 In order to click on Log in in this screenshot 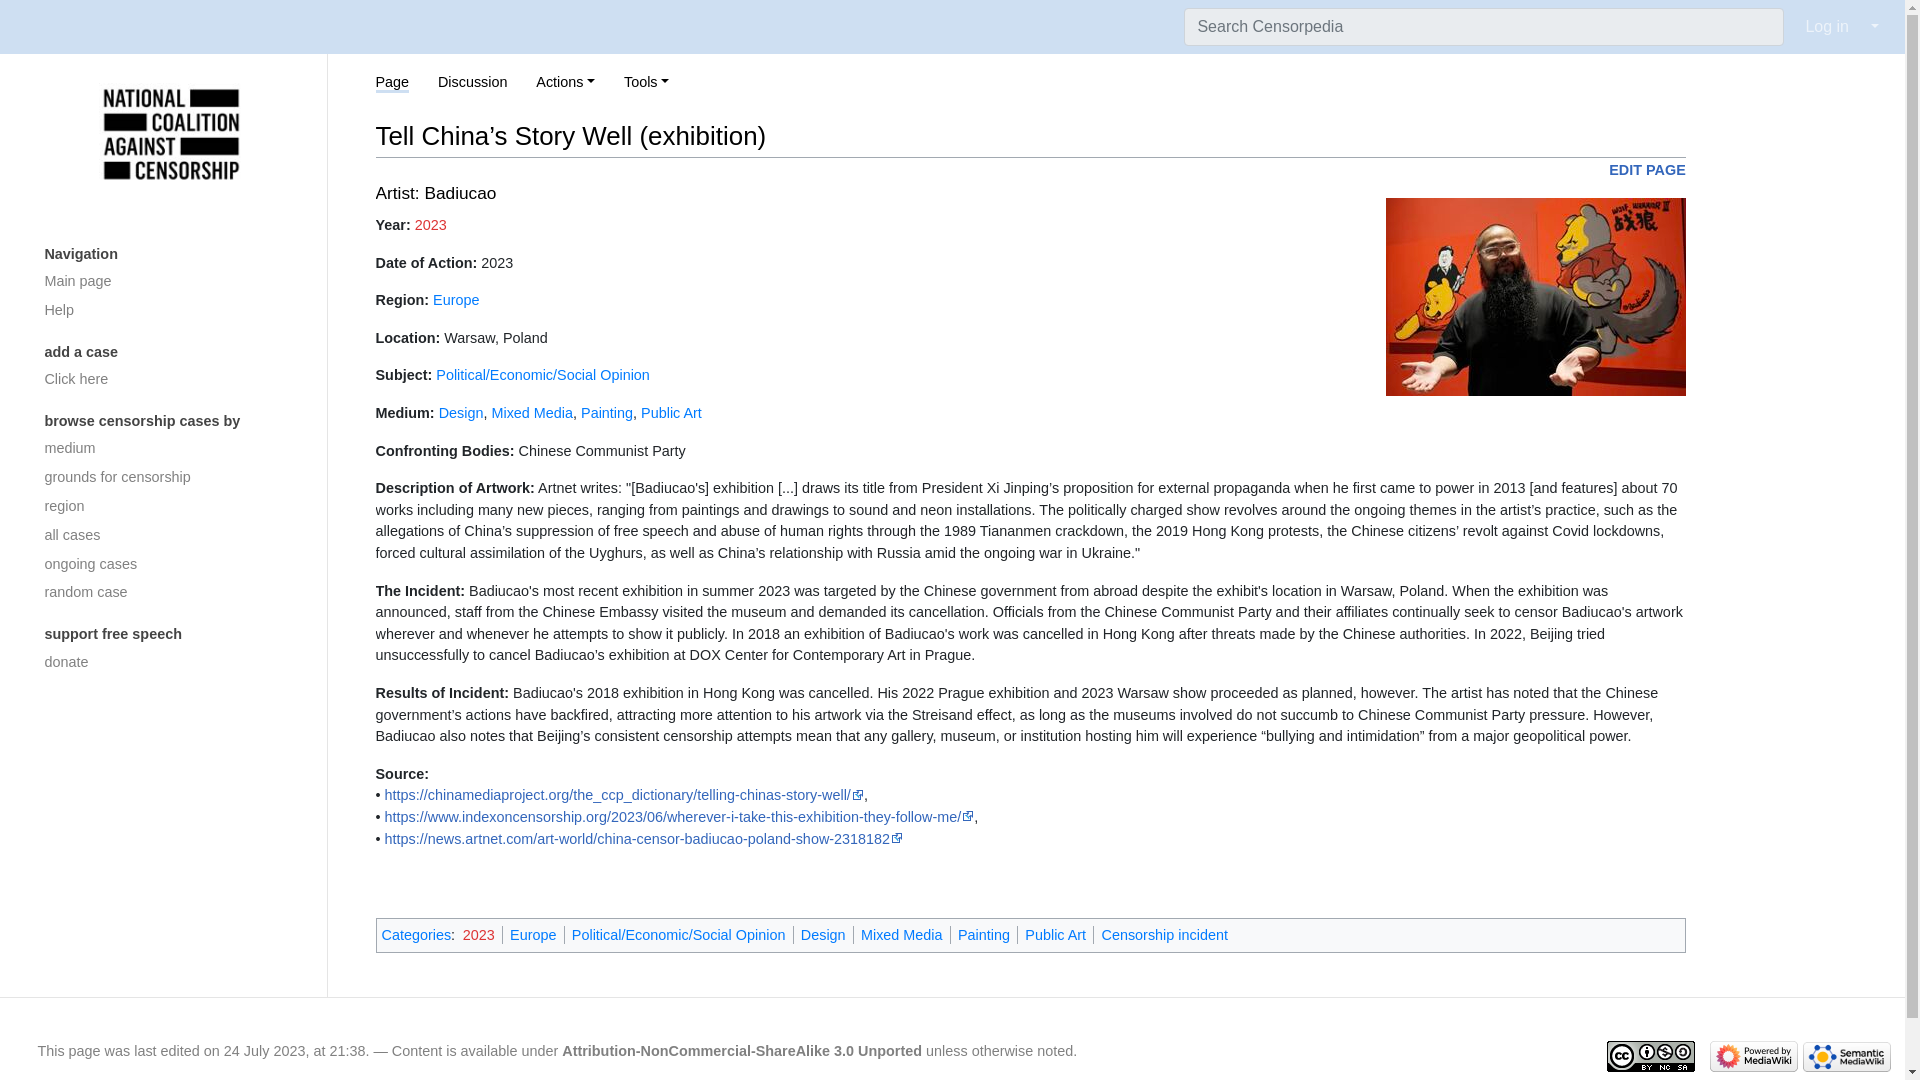, I will do `click(1826, 26)`.